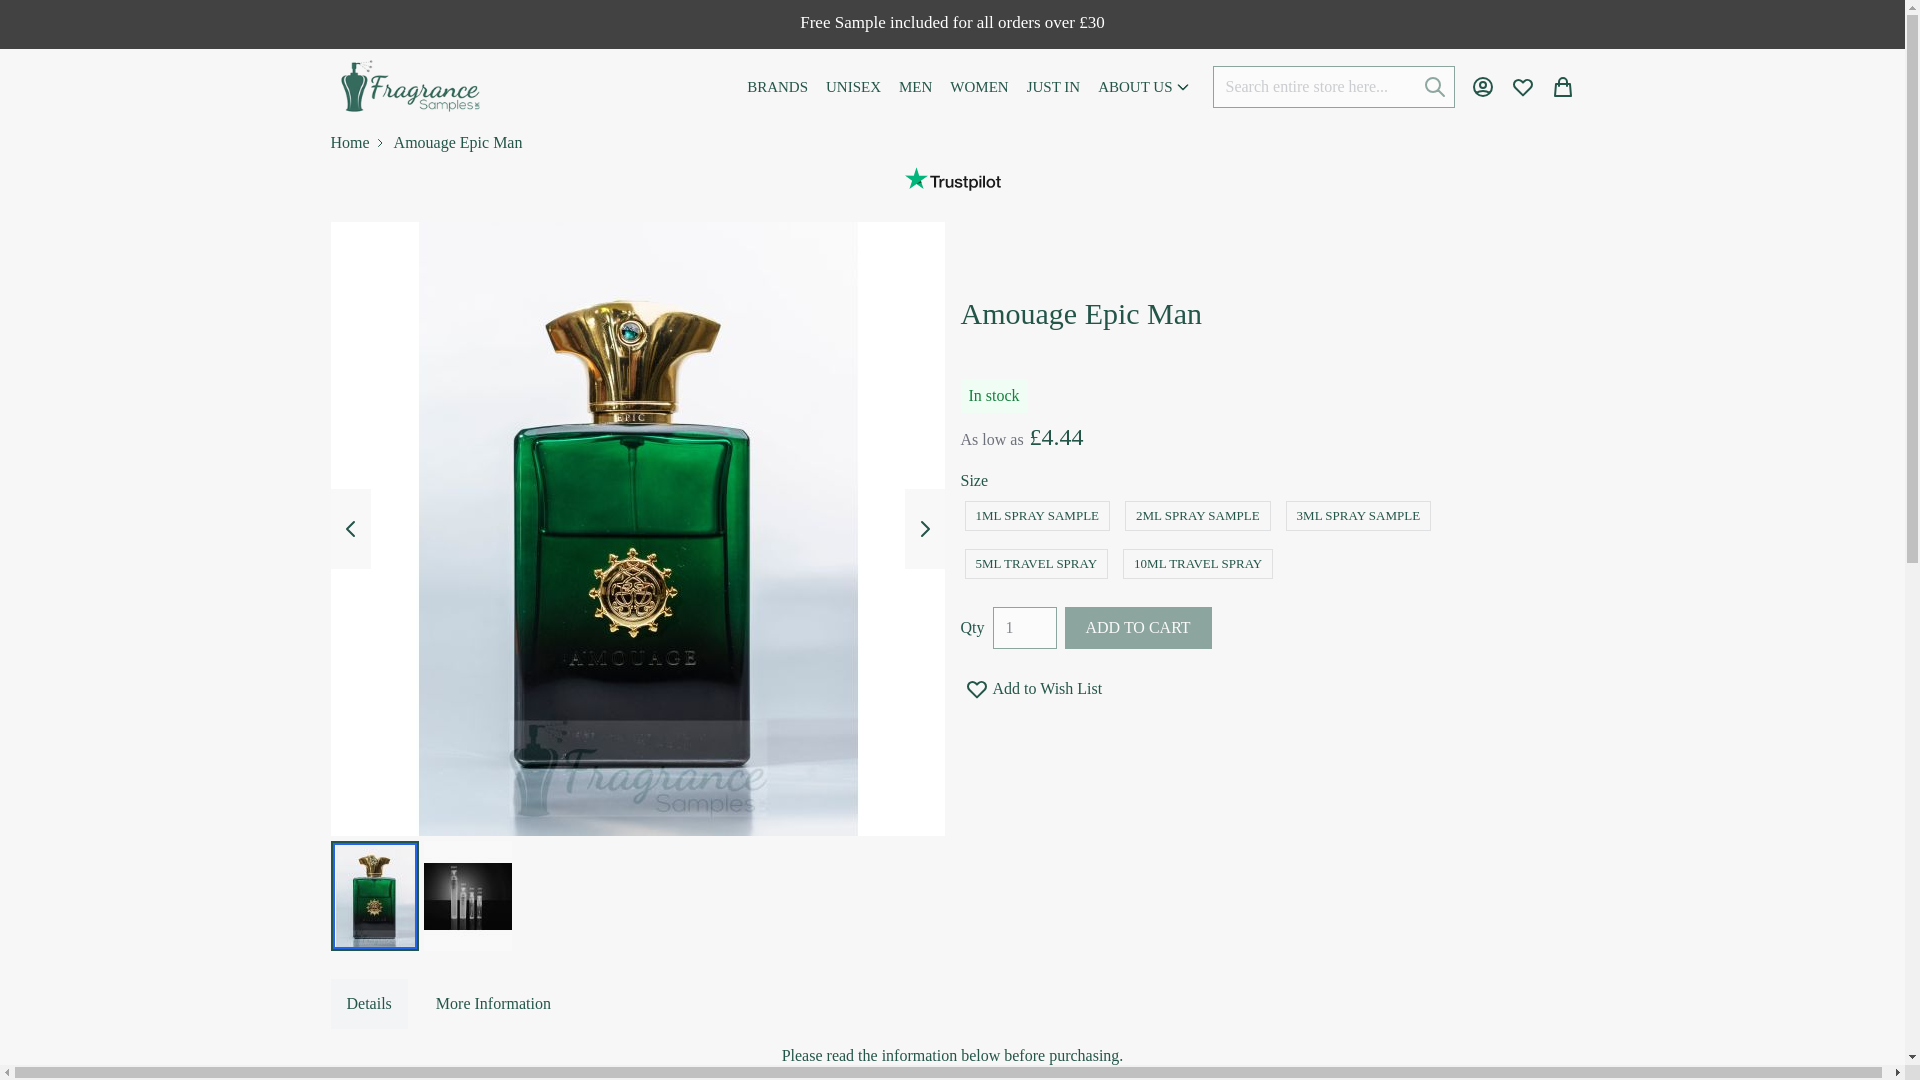 The width and height of the screenshot is (1920, 1080). I want to click on ADD TO CART, so click(1137, 628).